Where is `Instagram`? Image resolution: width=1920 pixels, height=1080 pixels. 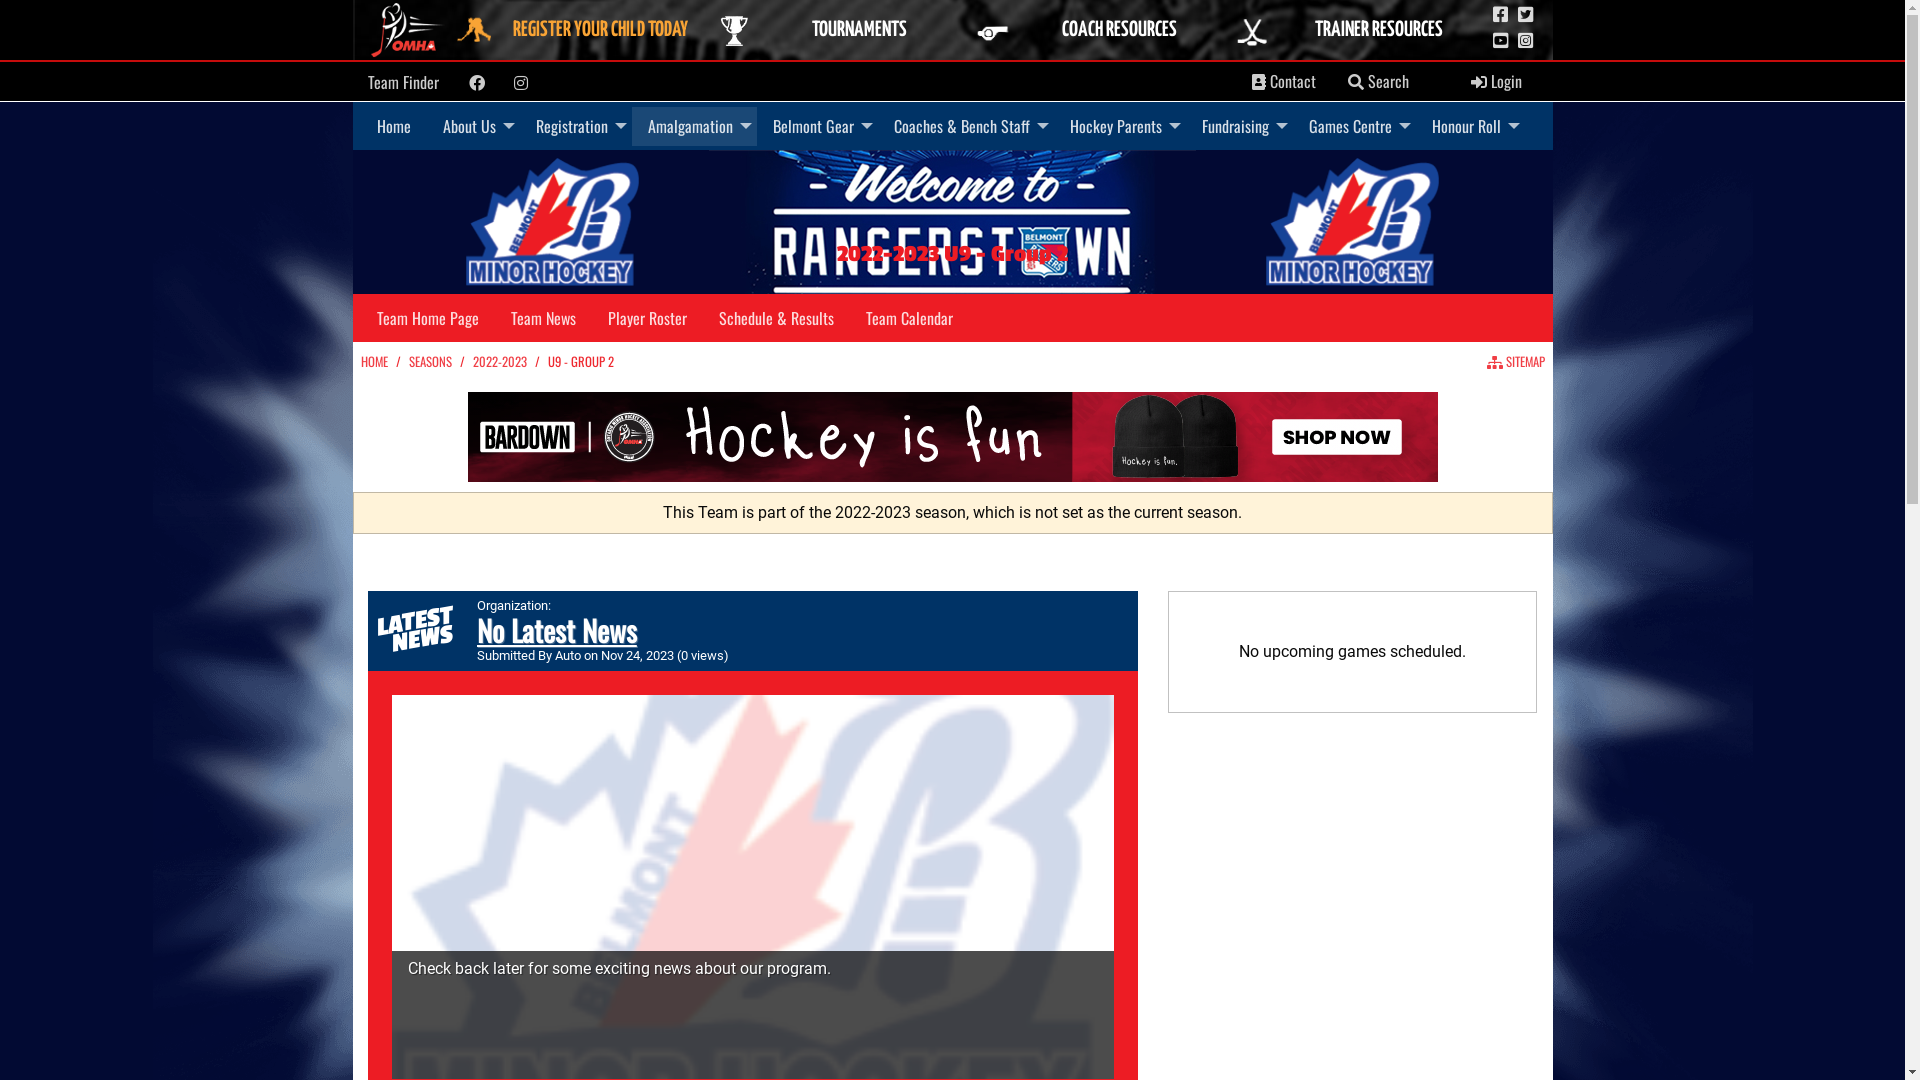
Instagram is located at coordinates (521, 83).